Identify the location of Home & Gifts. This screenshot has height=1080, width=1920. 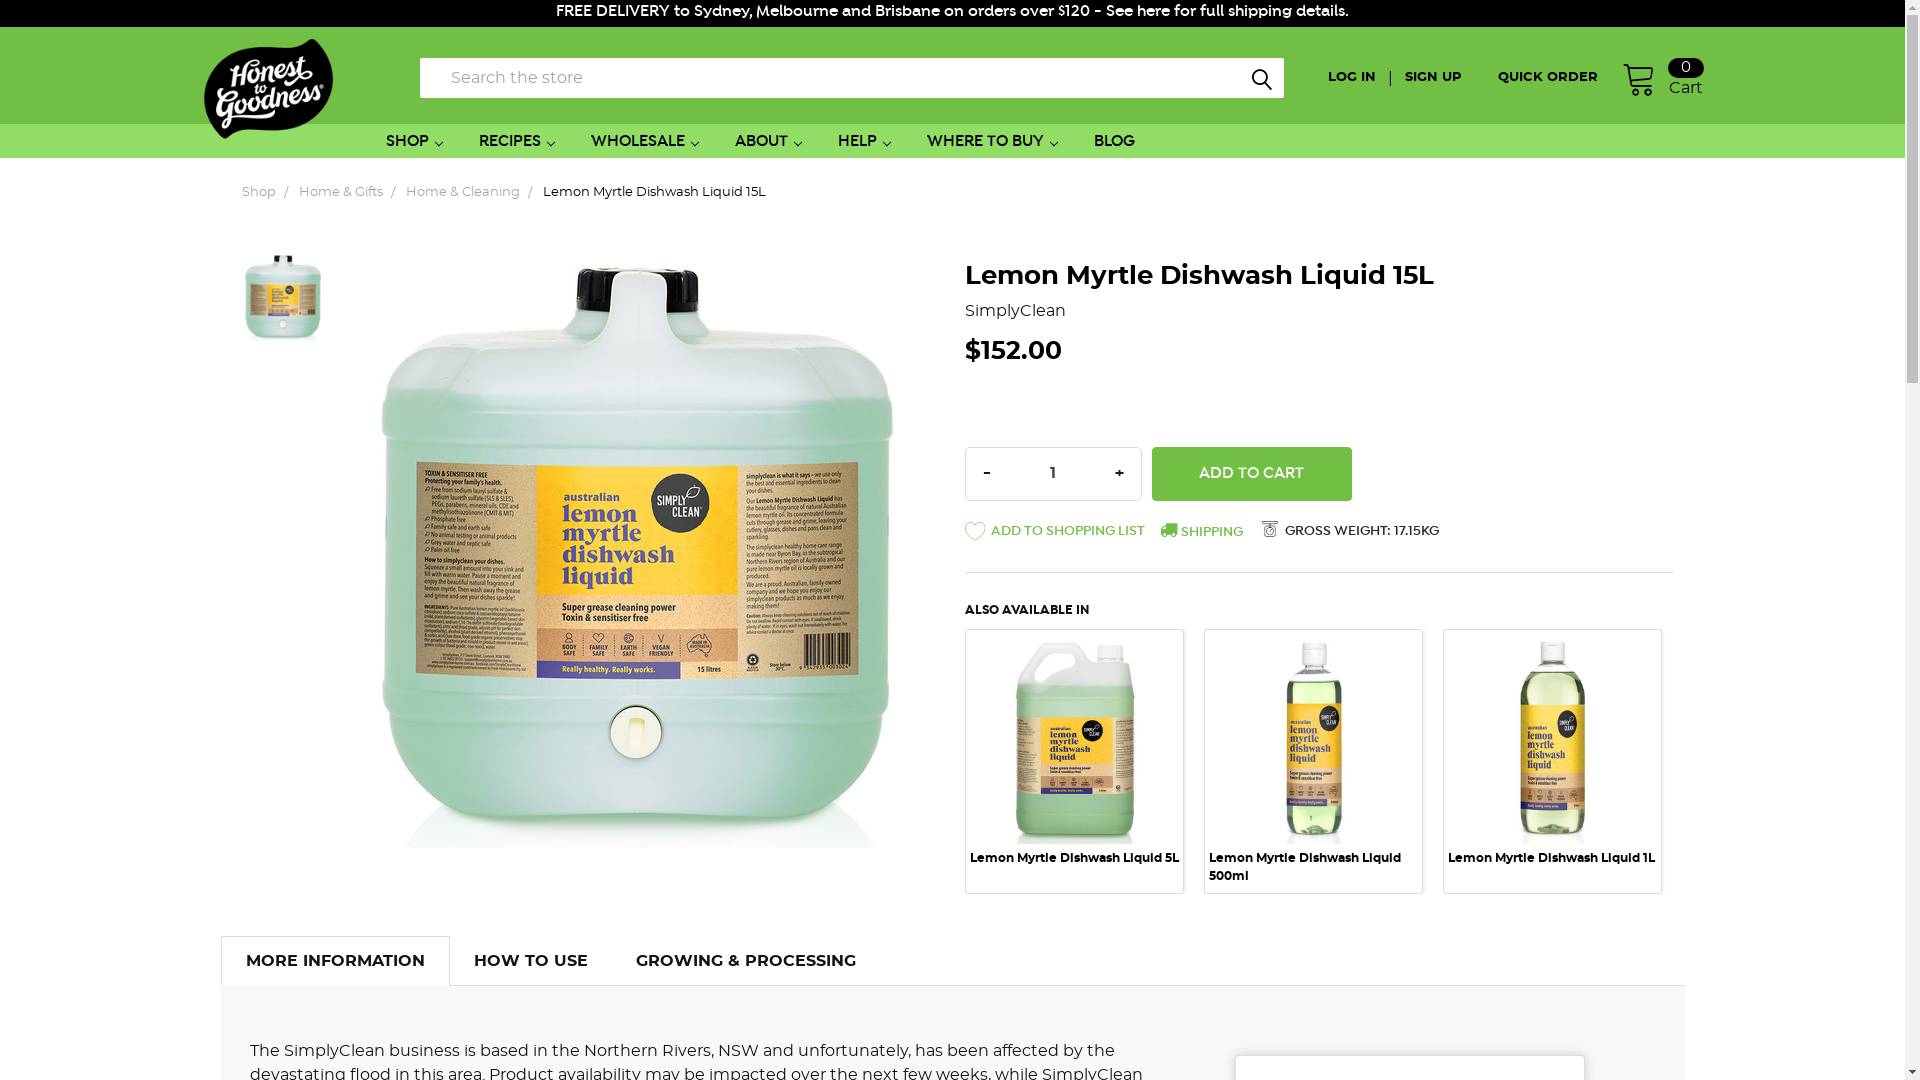
(341, 192).